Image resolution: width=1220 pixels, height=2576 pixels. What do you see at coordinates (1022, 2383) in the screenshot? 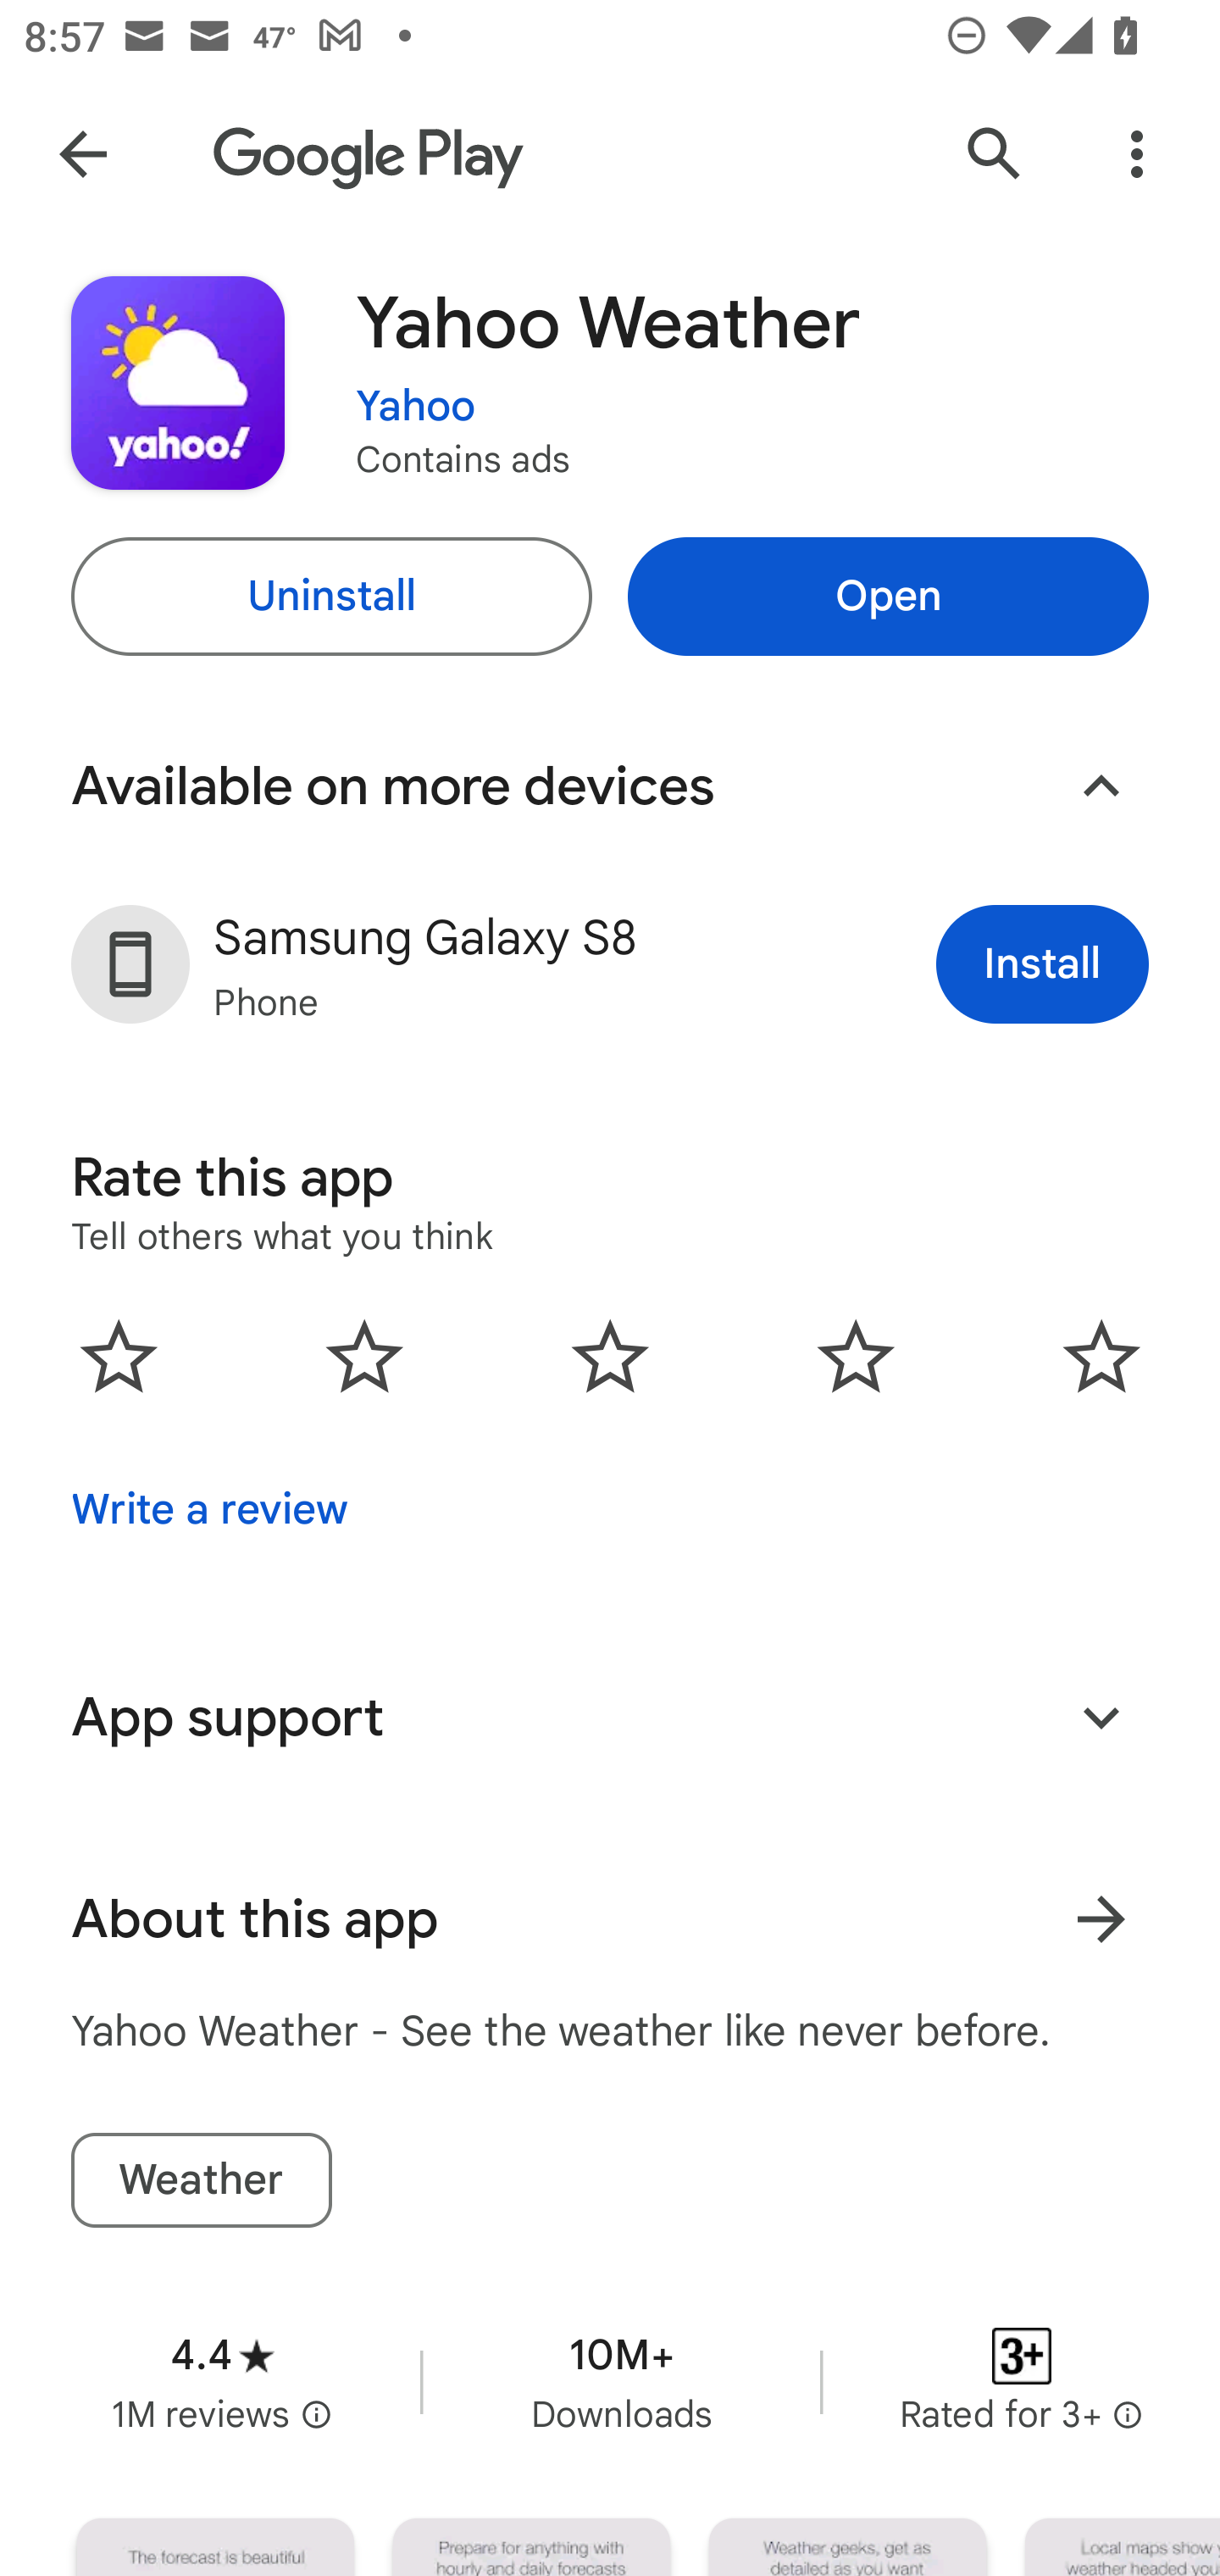
I see `Content rating Rated for 3+` at bounding box center [1022, 2383].